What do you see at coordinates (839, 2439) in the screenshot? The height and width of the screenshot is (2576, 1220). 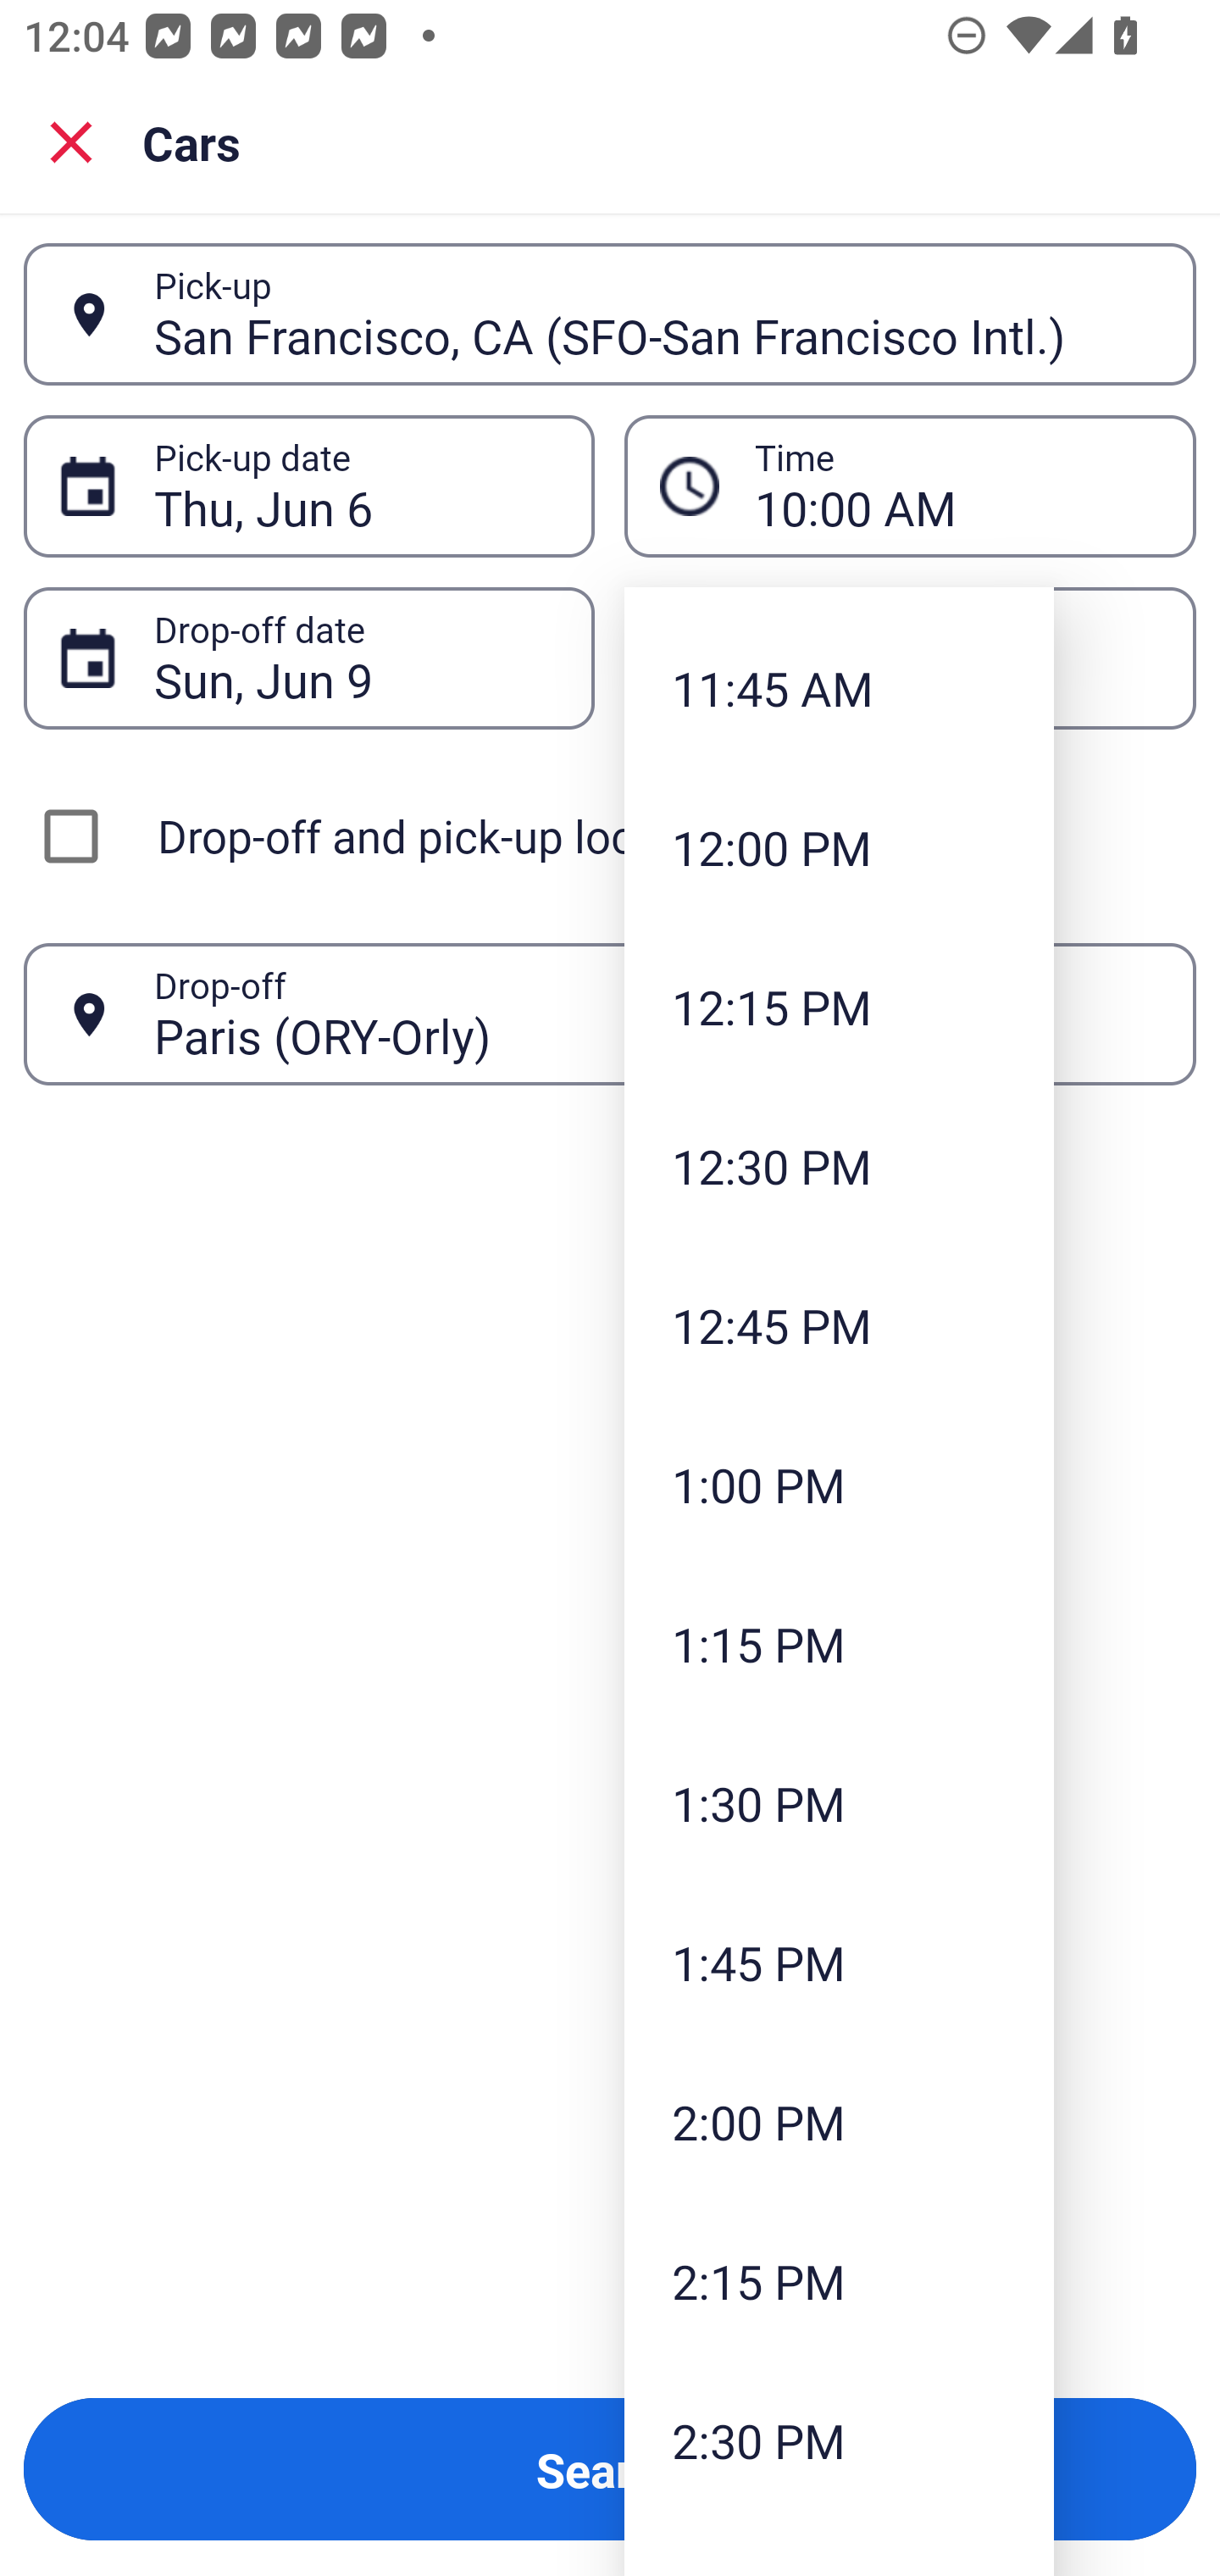 I see `2:30 PM` at bounding box center [839, 2439].